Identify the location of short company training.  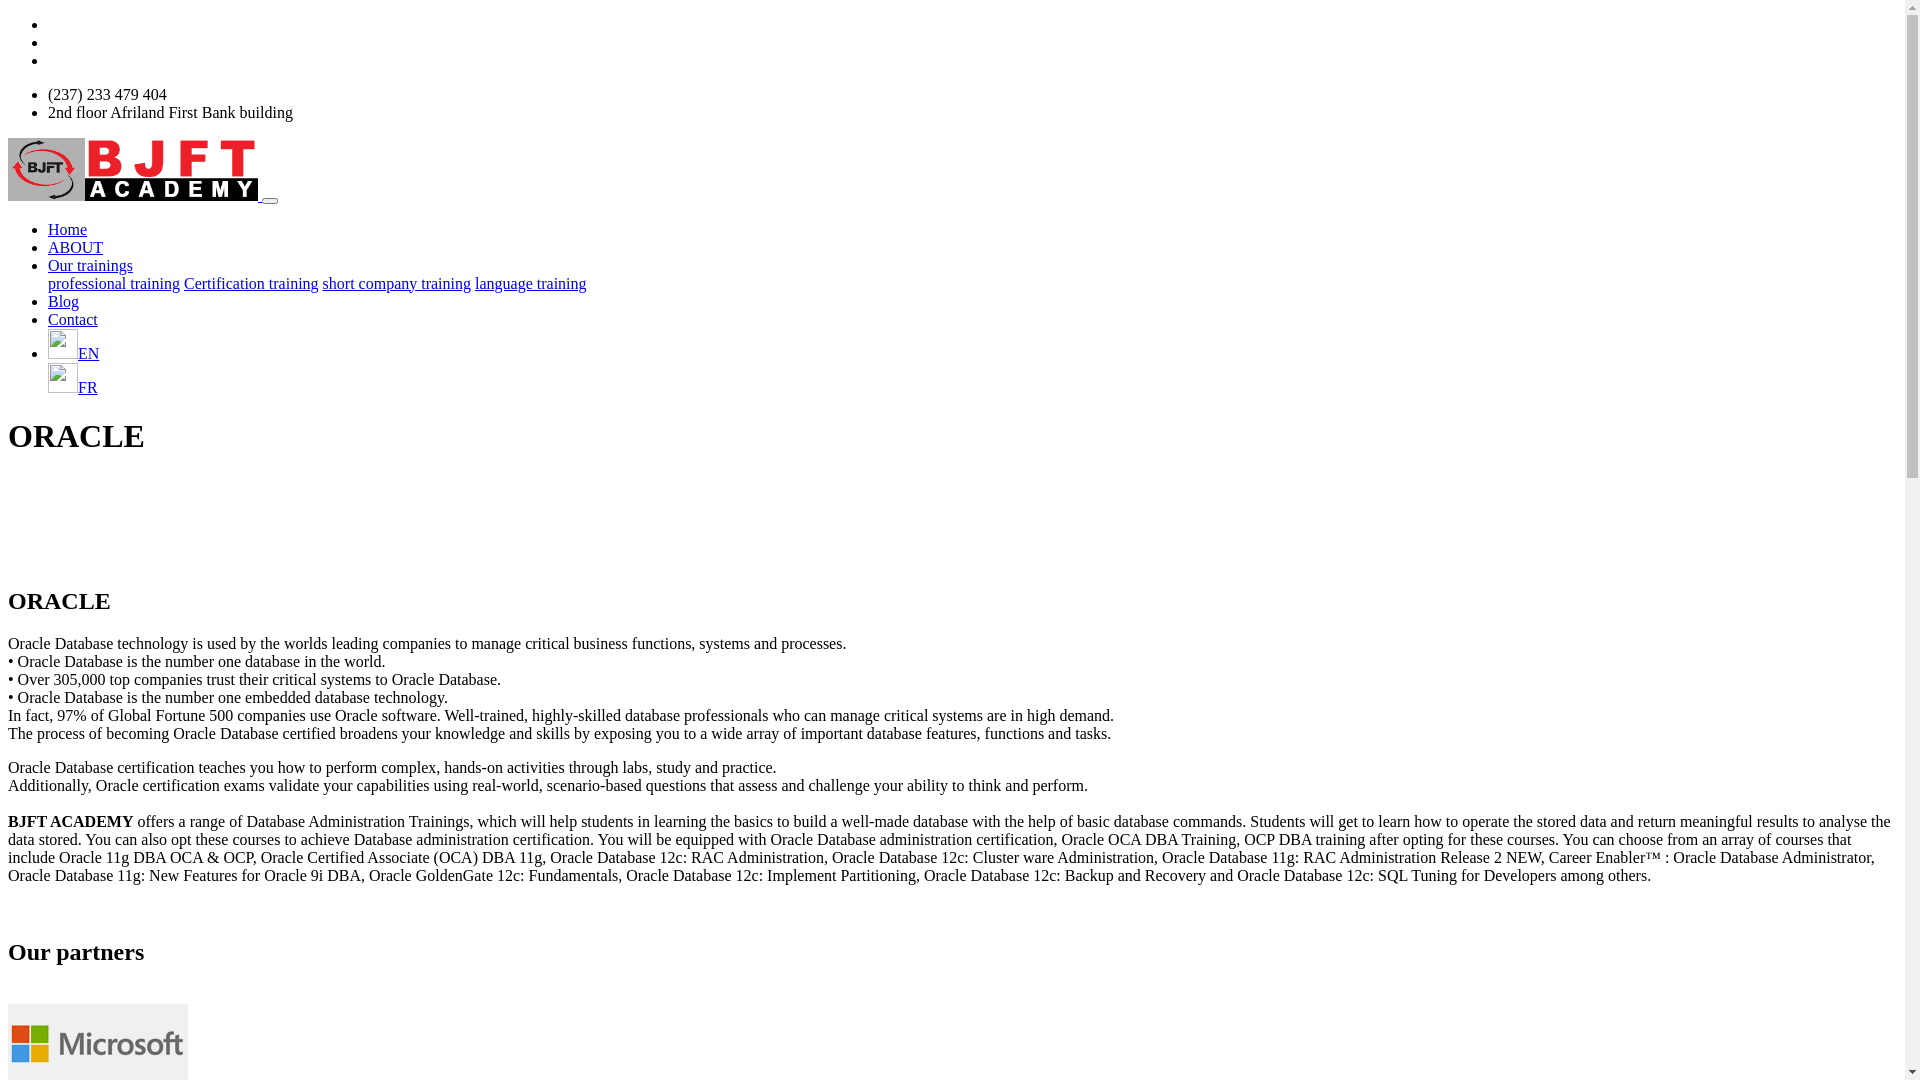
(397, 282).